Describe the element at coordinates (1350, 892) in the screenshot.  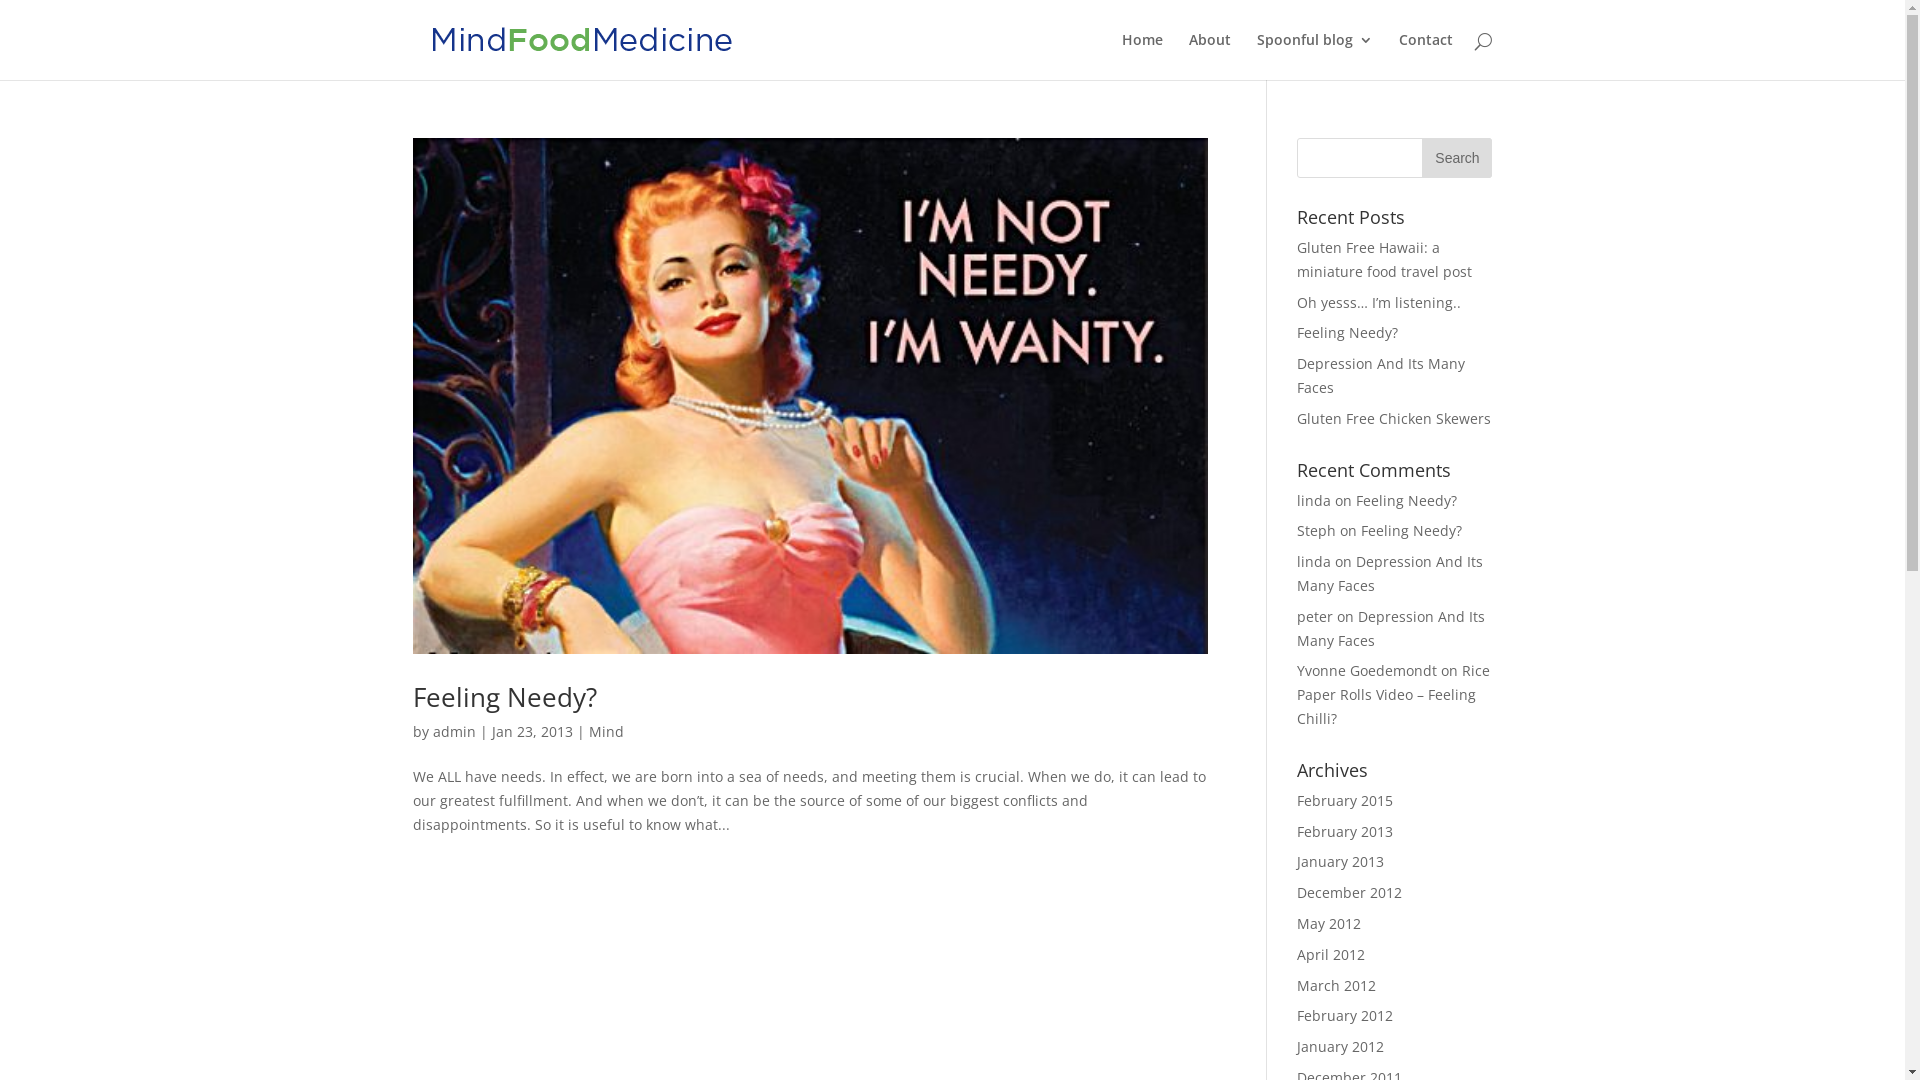
I see `December 2012` at that location.